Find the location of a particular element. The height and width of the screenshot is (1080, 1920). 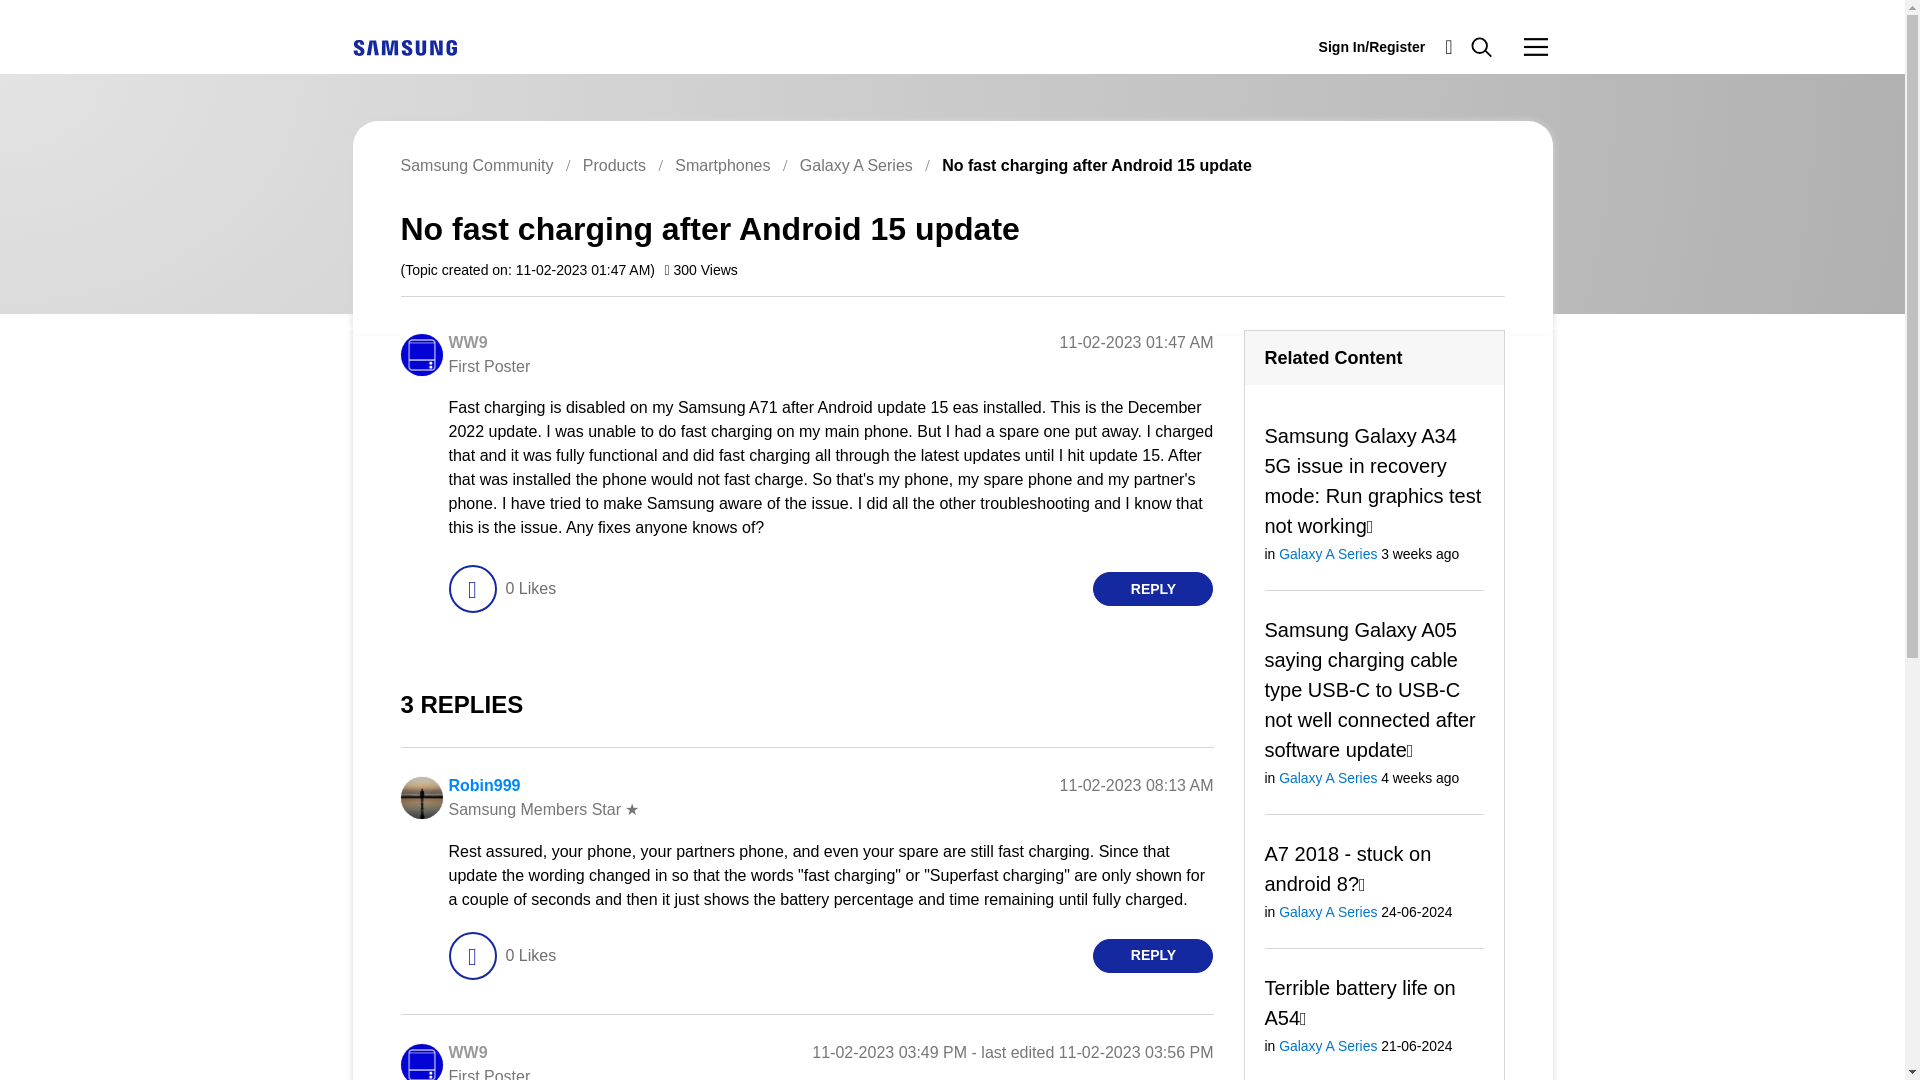

The total number of likes this post has received. is located at coordinates (530, 588).